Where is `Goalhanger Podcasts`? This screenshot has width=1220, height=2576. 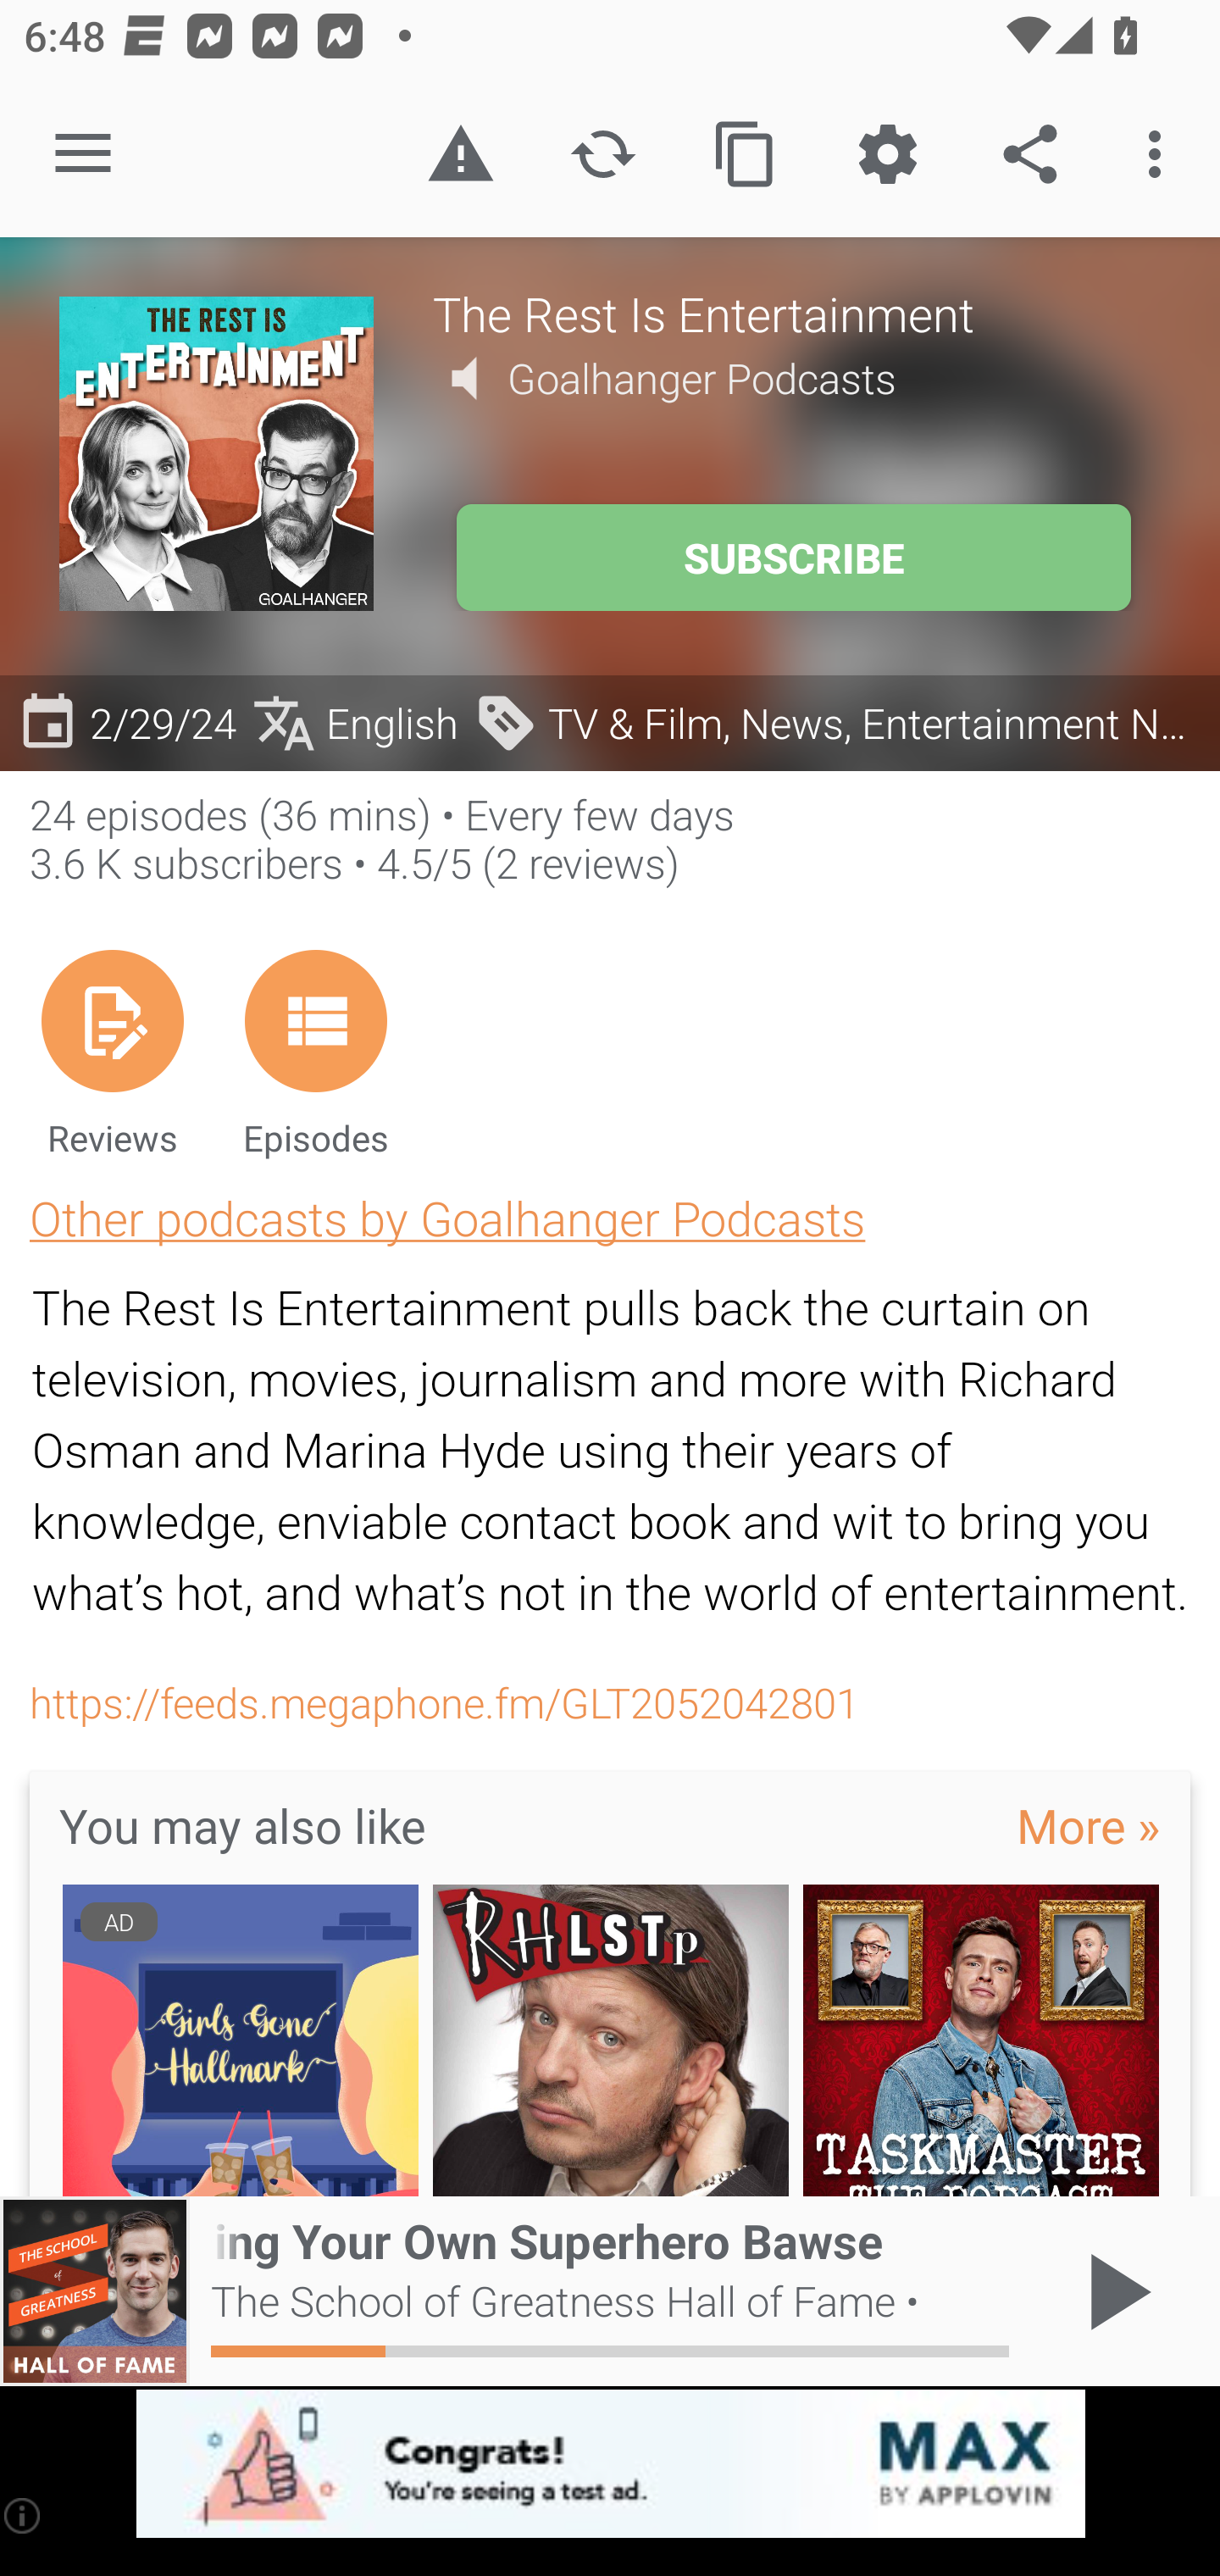
Goalhanger Podcasts is located at coordinates (701, 378).